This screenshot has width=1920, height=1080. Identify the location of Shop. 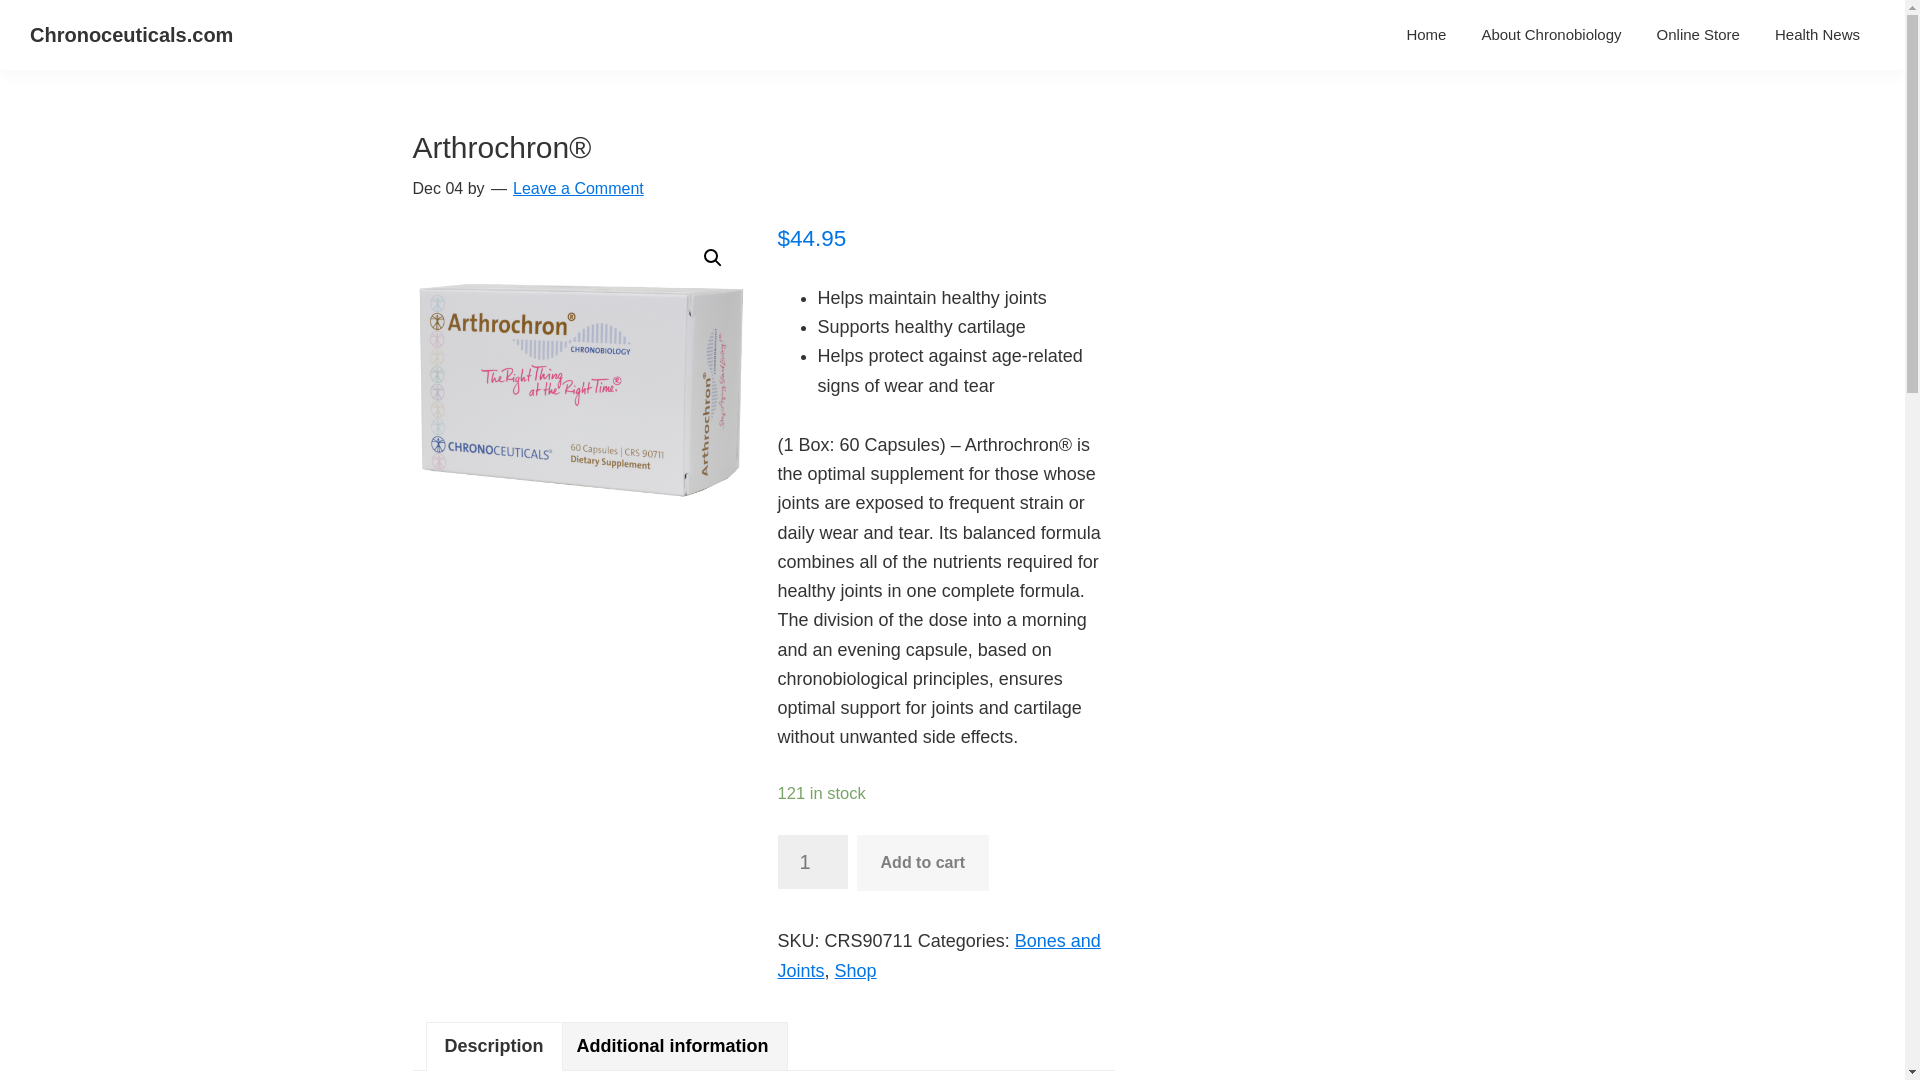
(856, 970).